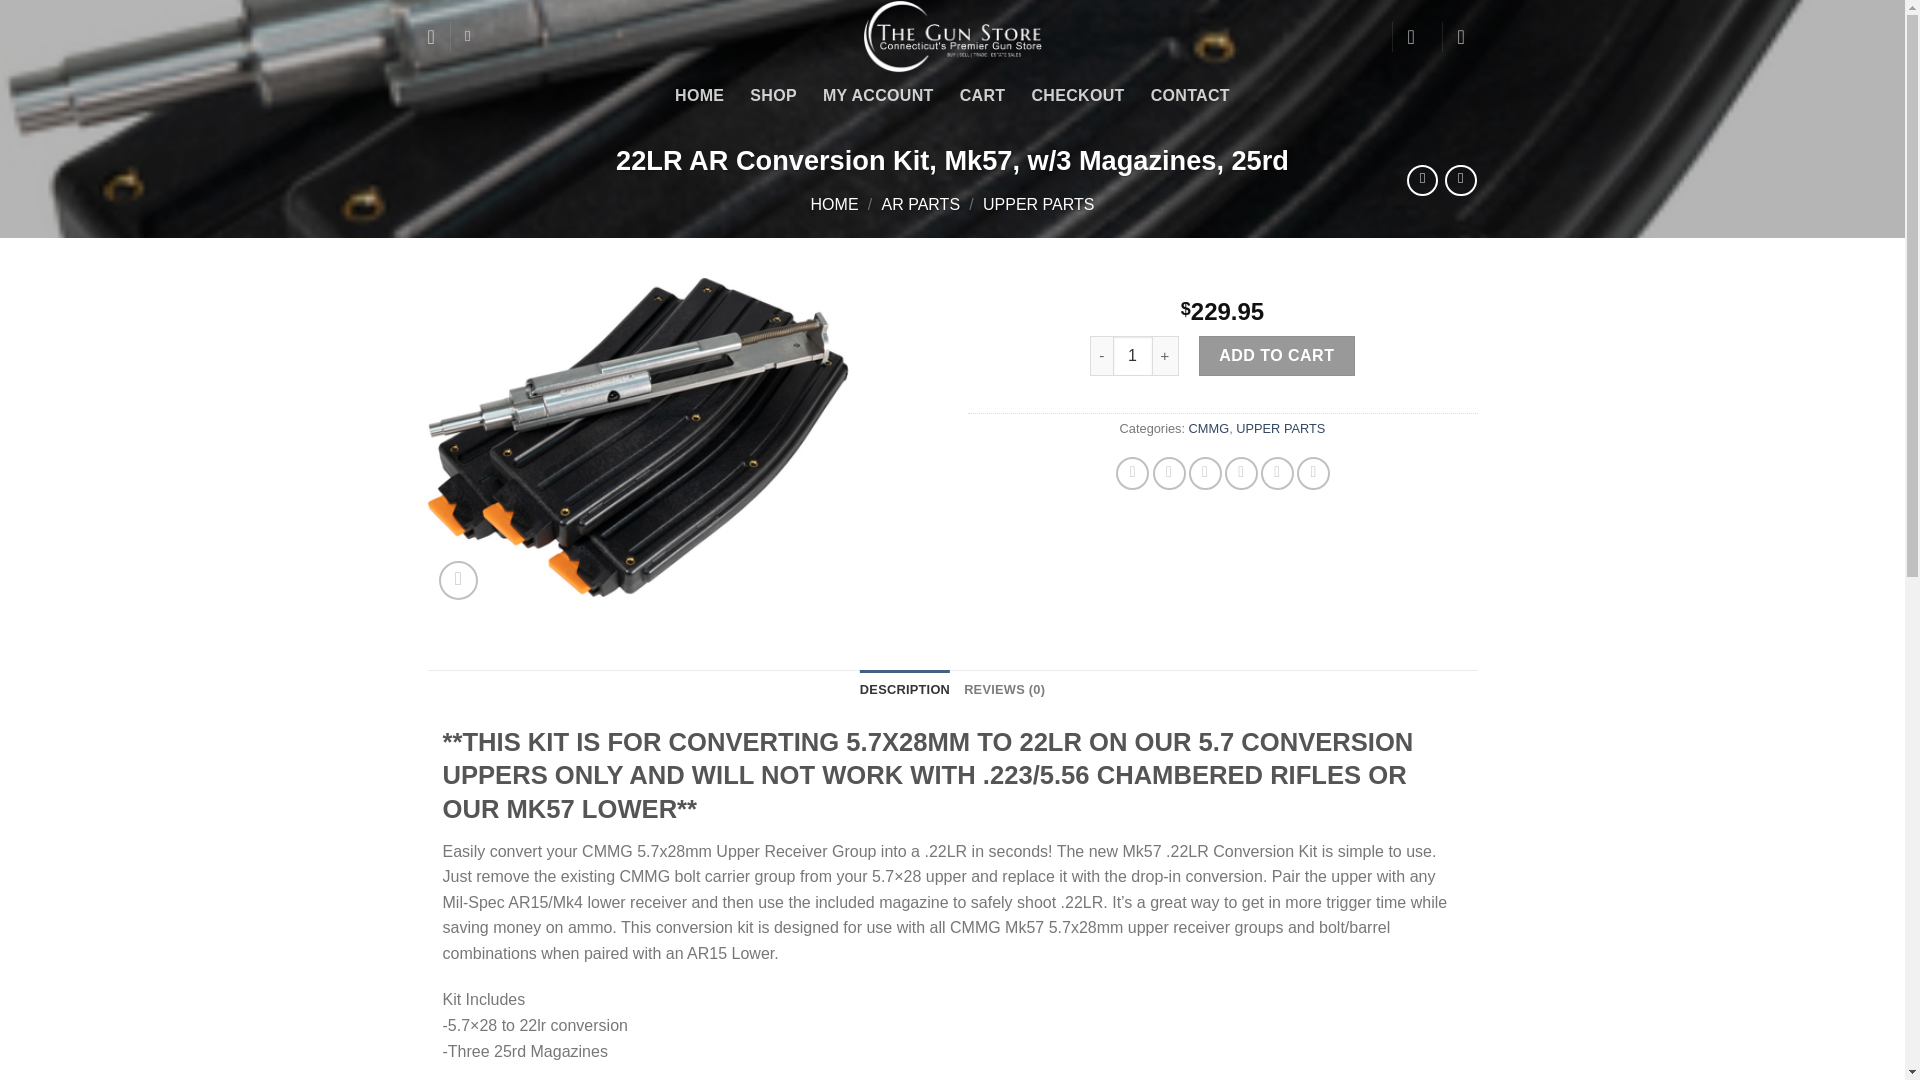  I want to click on HOME, so click(699, 96).